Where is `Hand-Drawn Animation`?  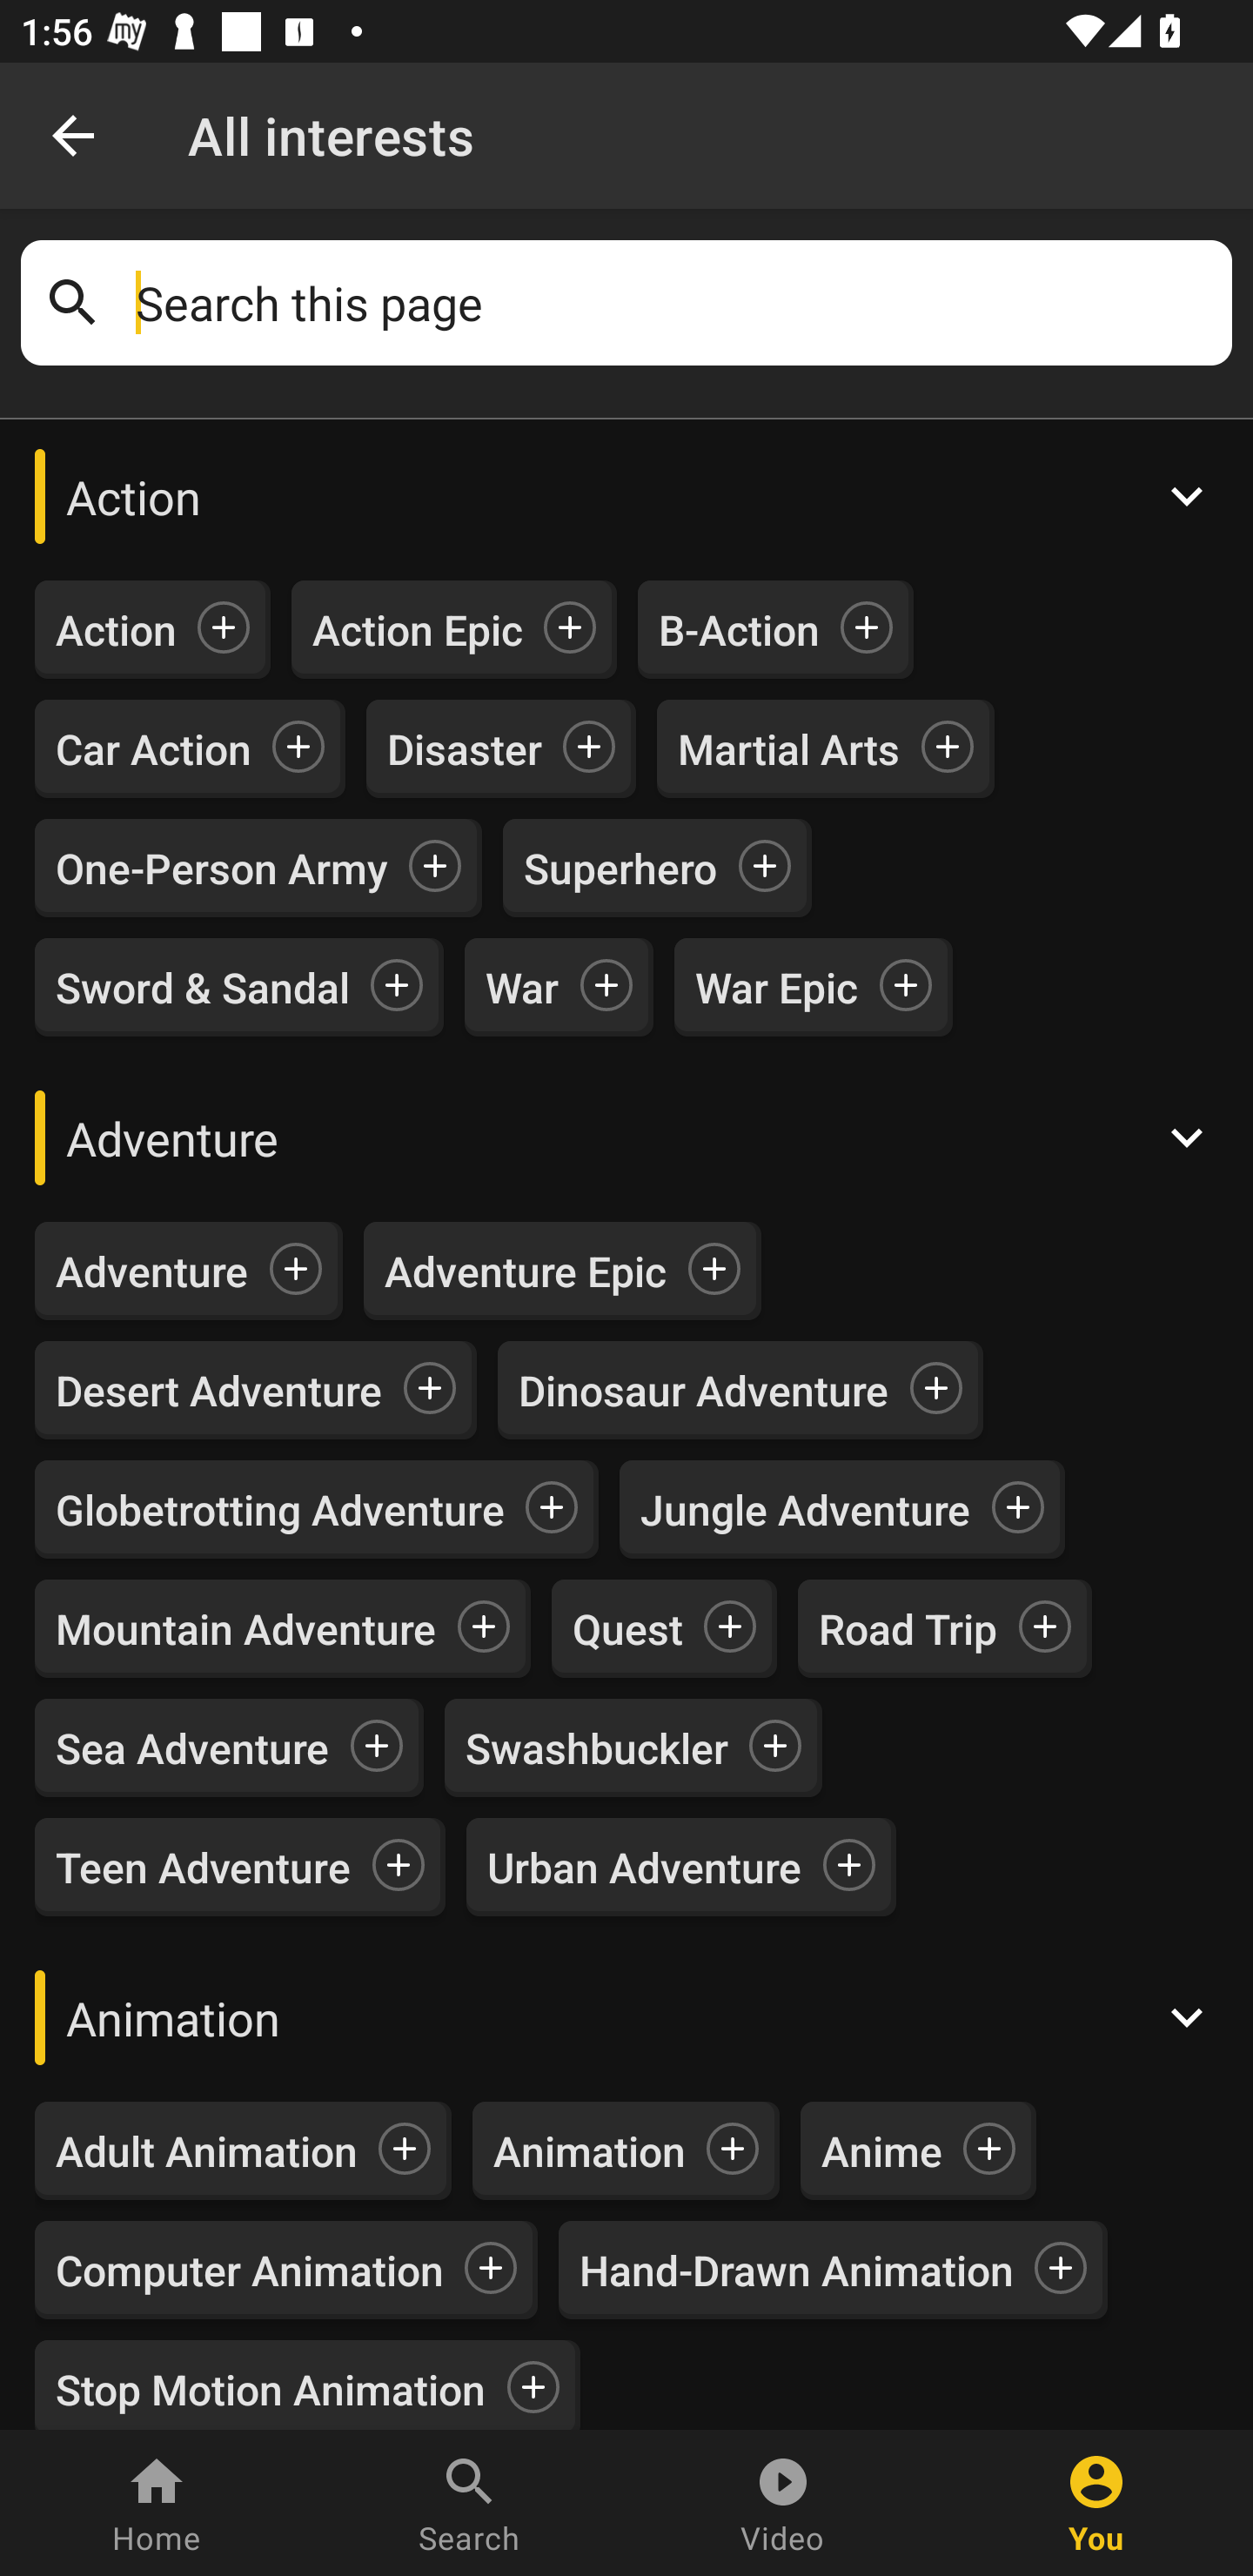 Hand-Drawn Animation is located at coordinates (797, 2270).